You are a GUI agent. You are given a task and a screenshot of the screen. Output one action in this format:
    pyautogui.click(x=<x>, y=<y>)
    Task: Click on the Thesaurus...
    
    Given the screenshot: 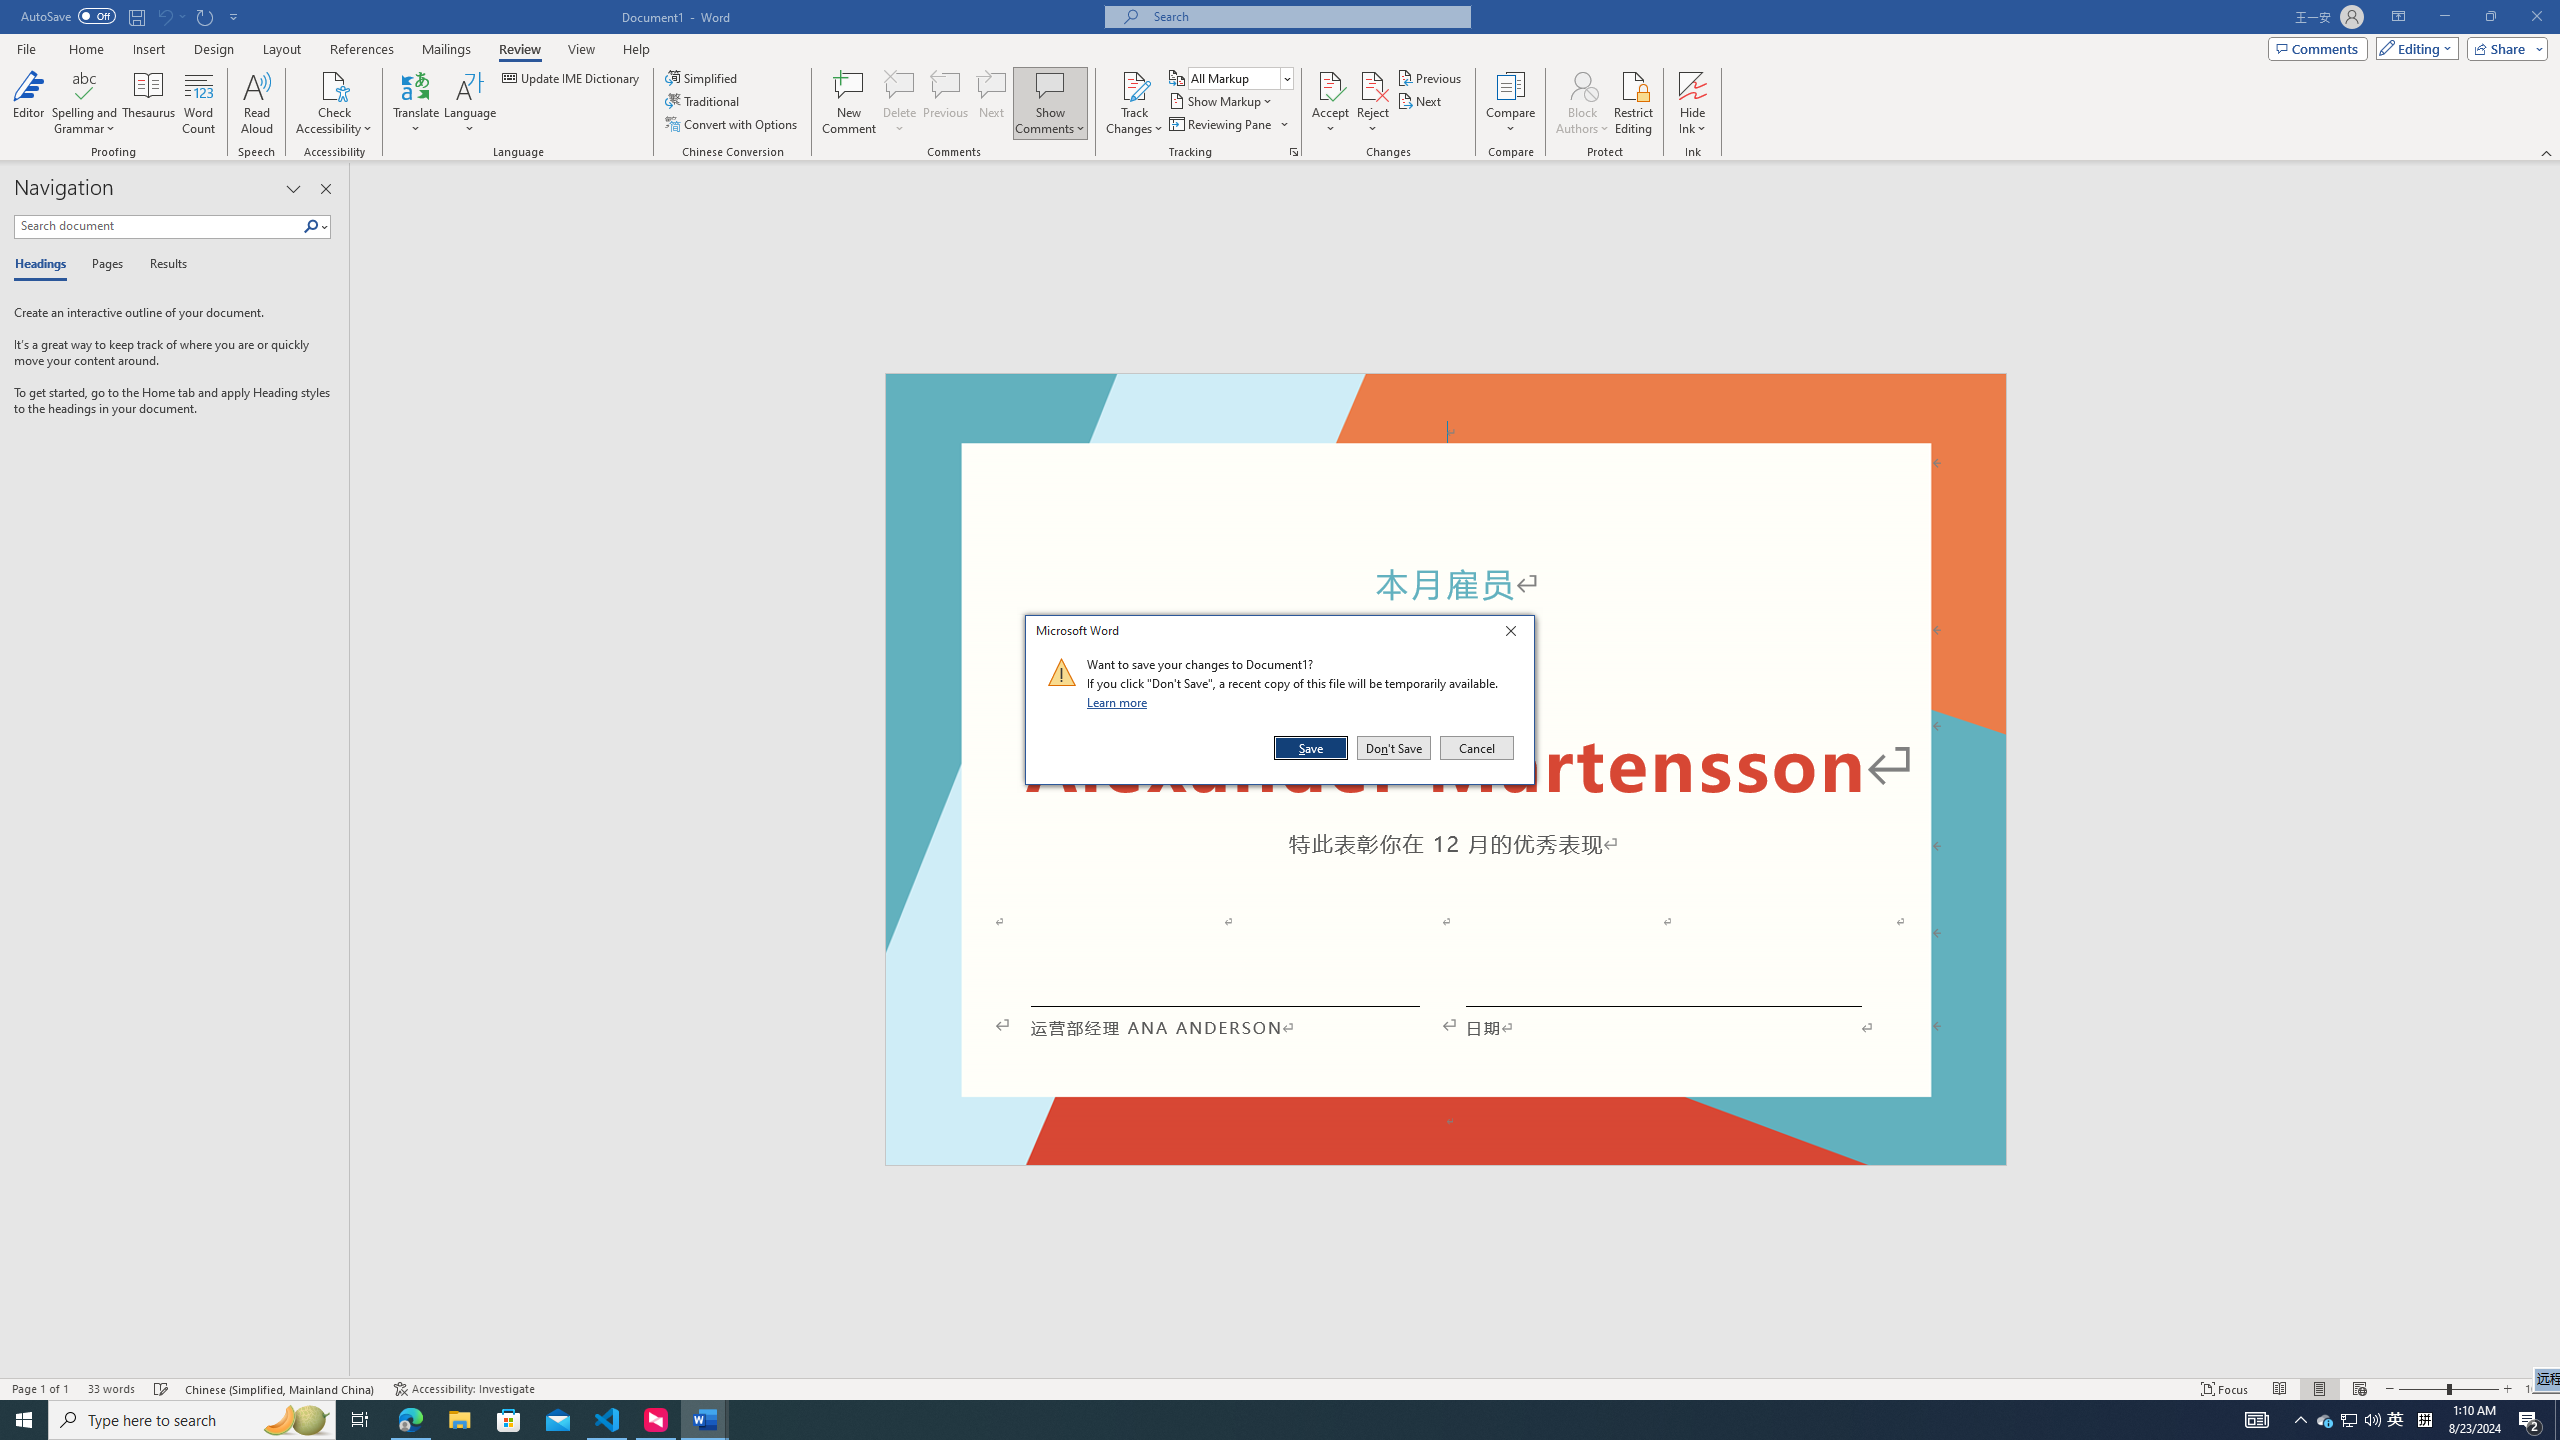 What is the action you would take?
    pyautogui.click(x=150, y=103)
    